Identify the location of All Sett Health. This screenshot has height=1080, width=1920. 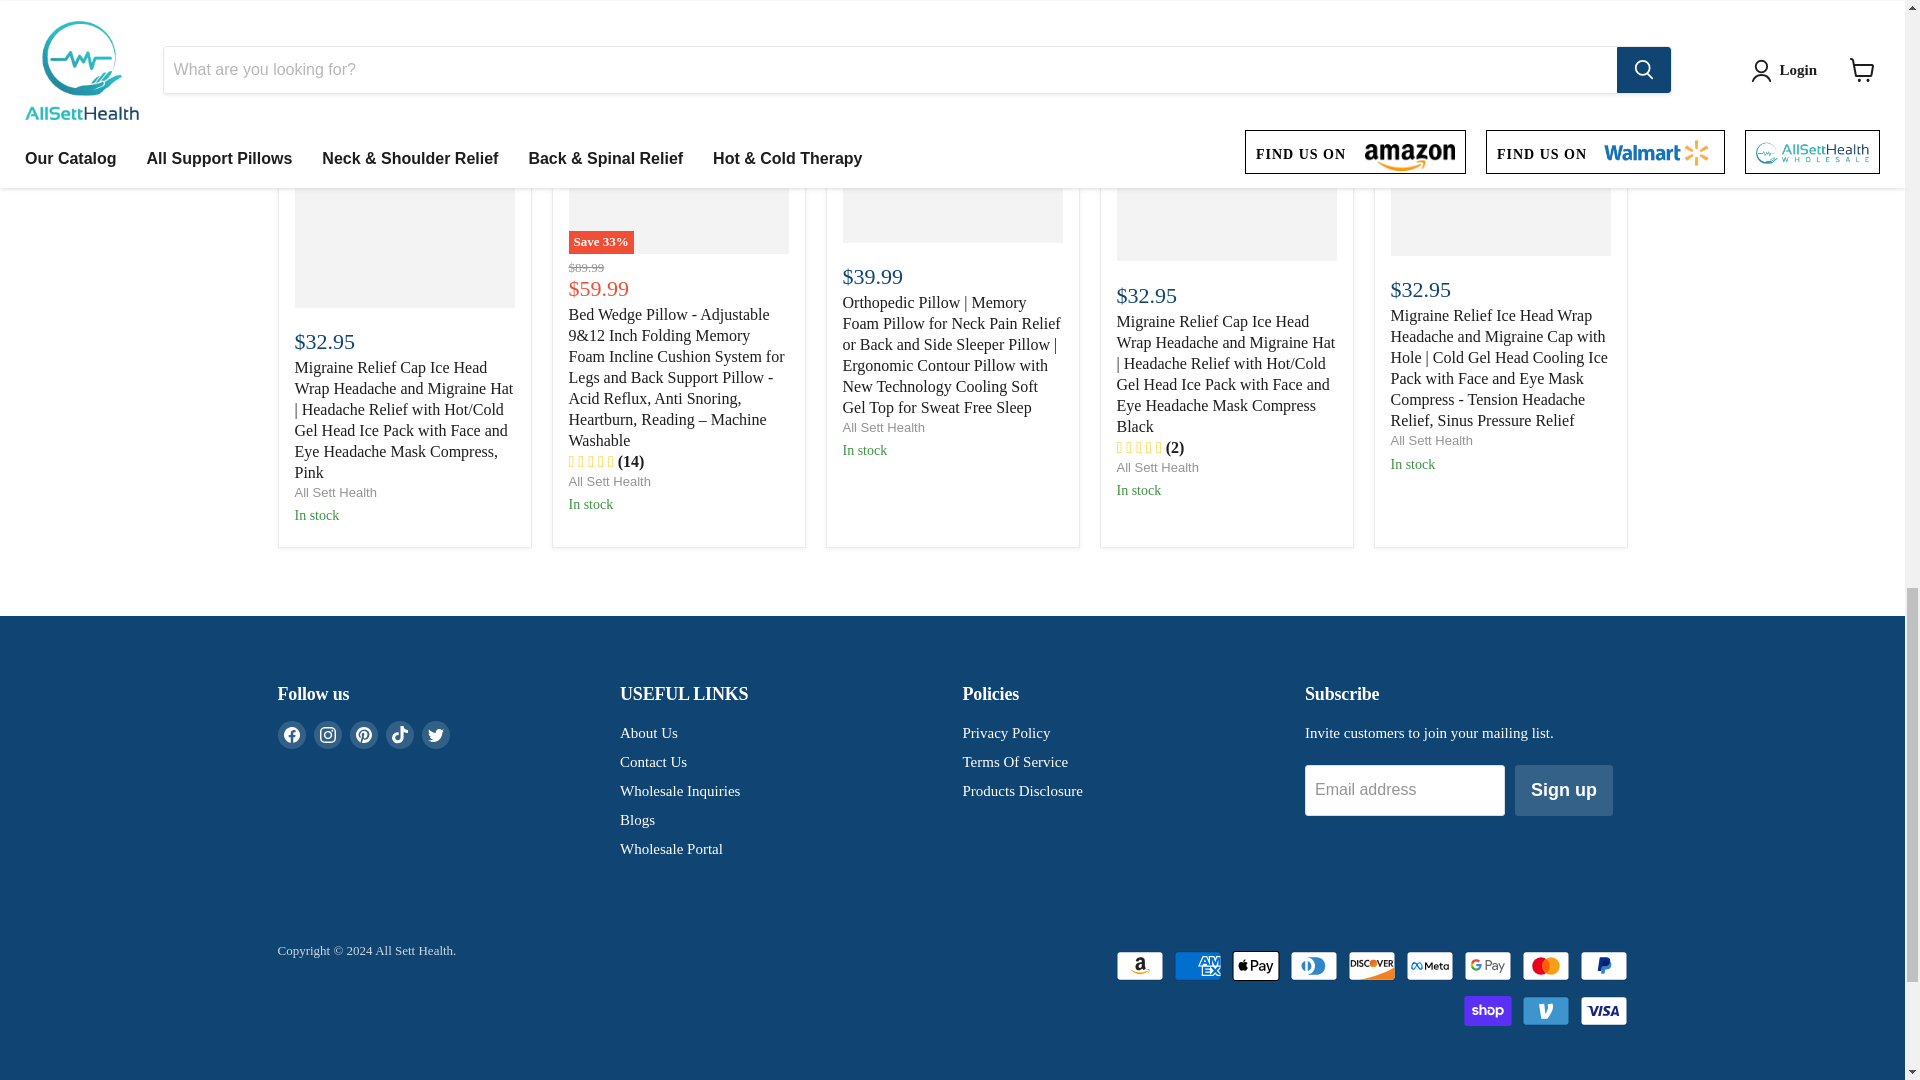
(609, 482).